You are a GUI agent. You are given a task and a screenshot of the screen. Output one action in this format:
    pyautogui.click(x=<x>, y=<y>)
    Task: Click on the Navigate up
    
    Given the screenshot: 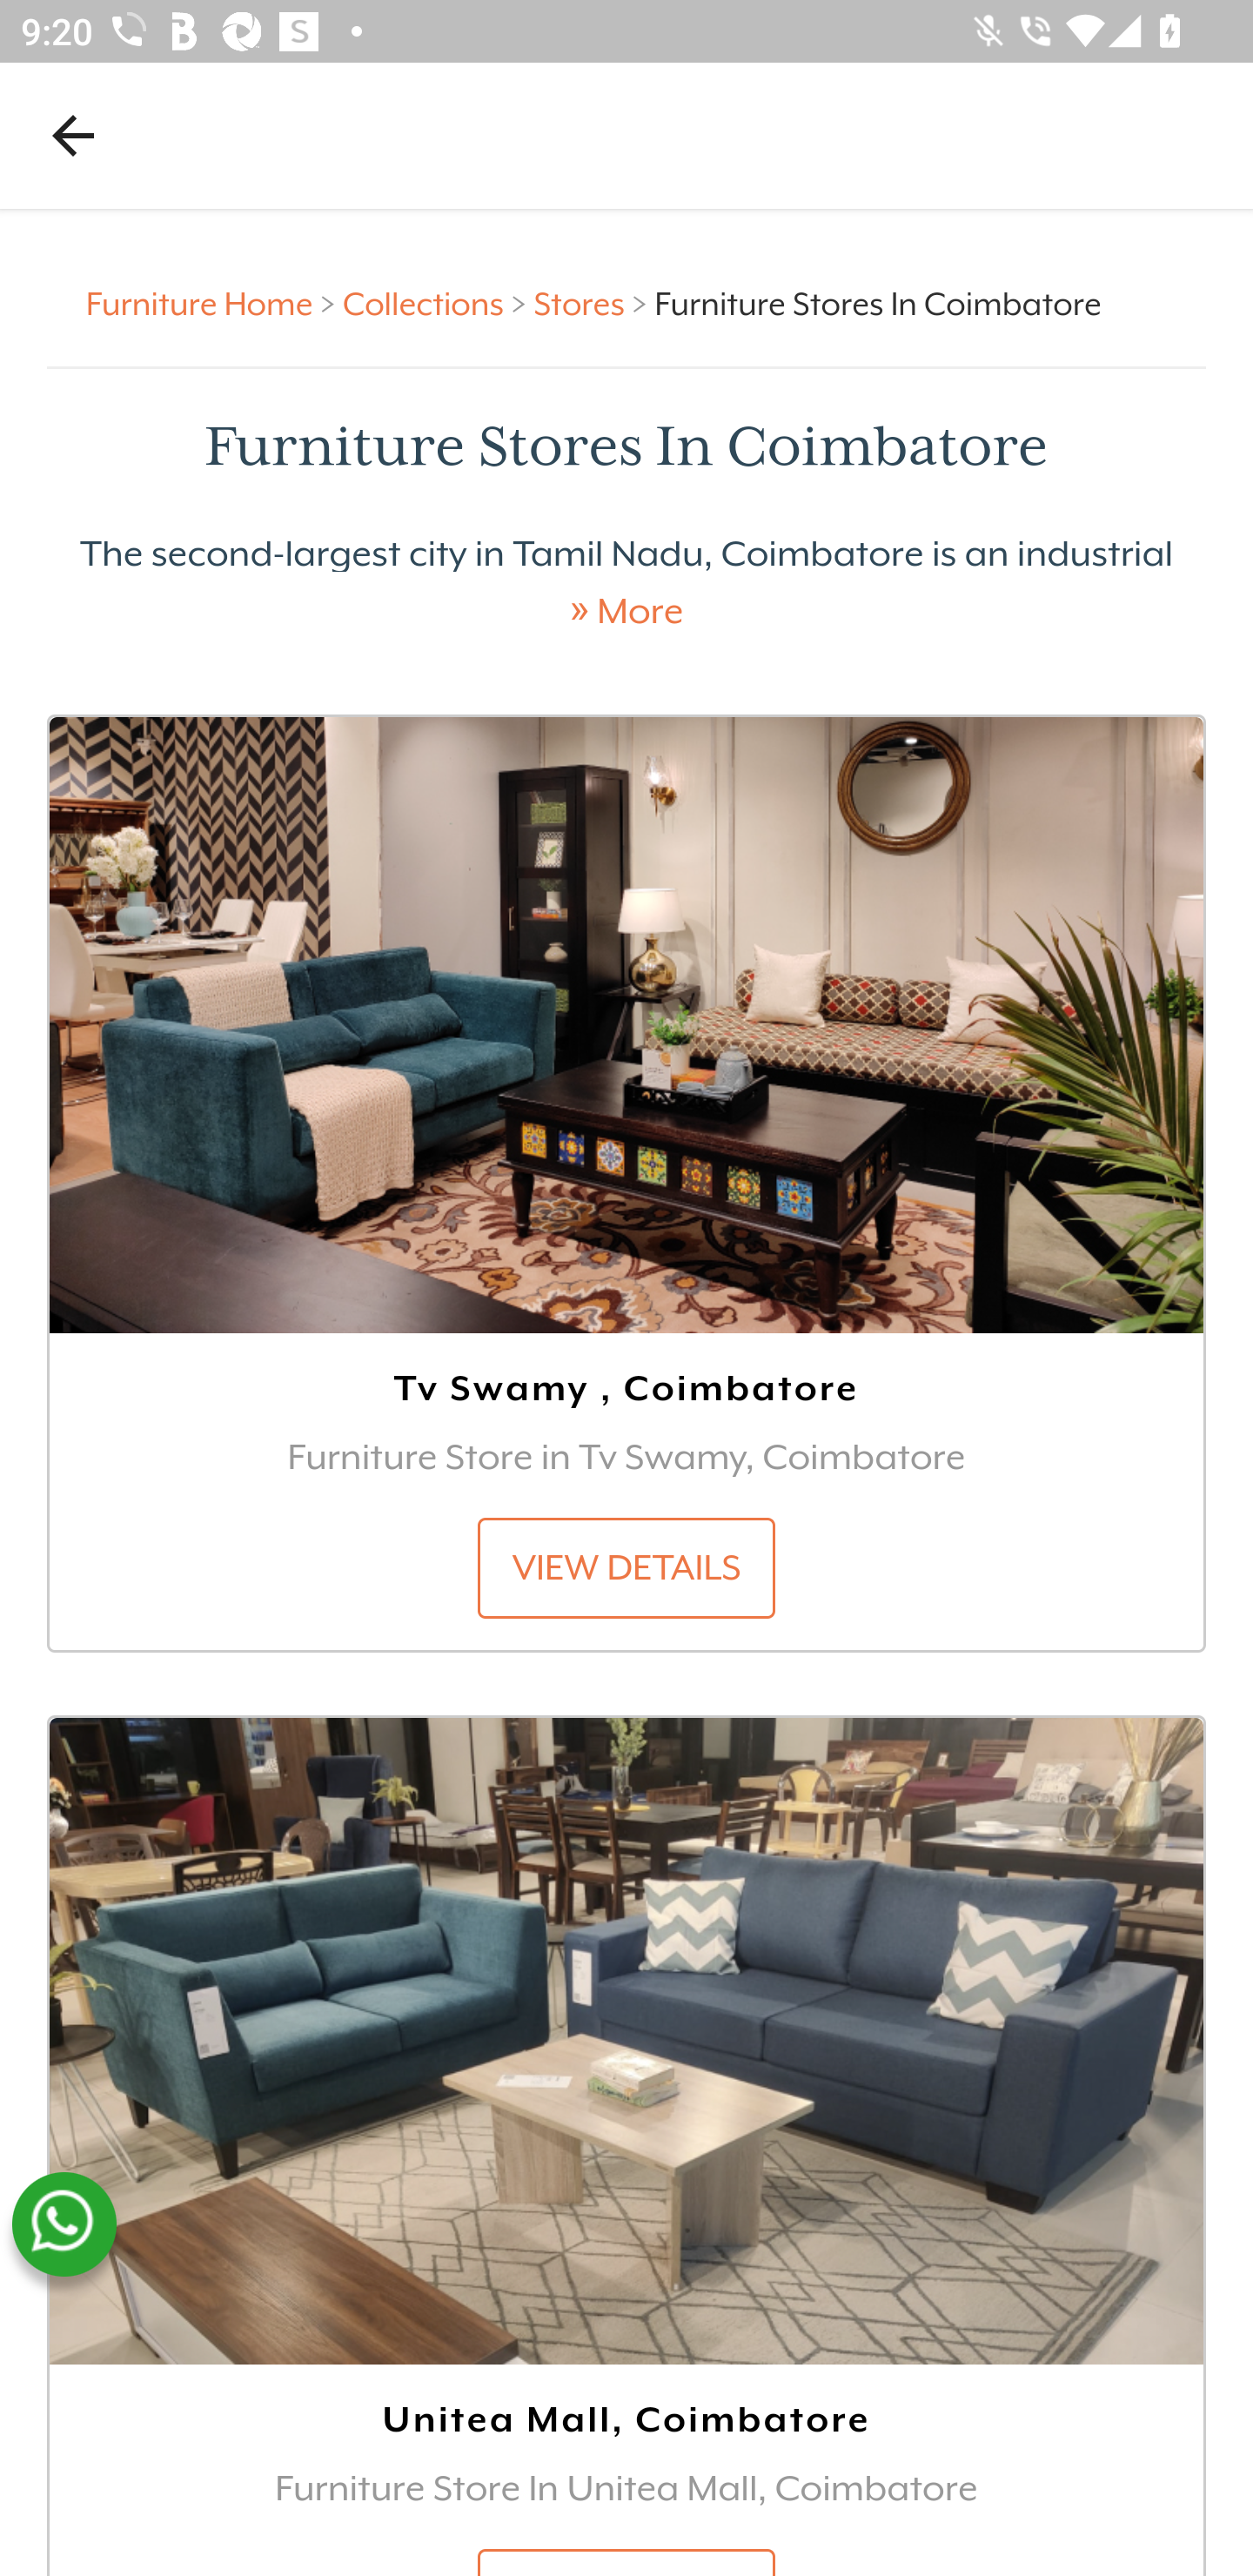 What is the action you would take?
    pyautogui.click(x=73, y=135)
    